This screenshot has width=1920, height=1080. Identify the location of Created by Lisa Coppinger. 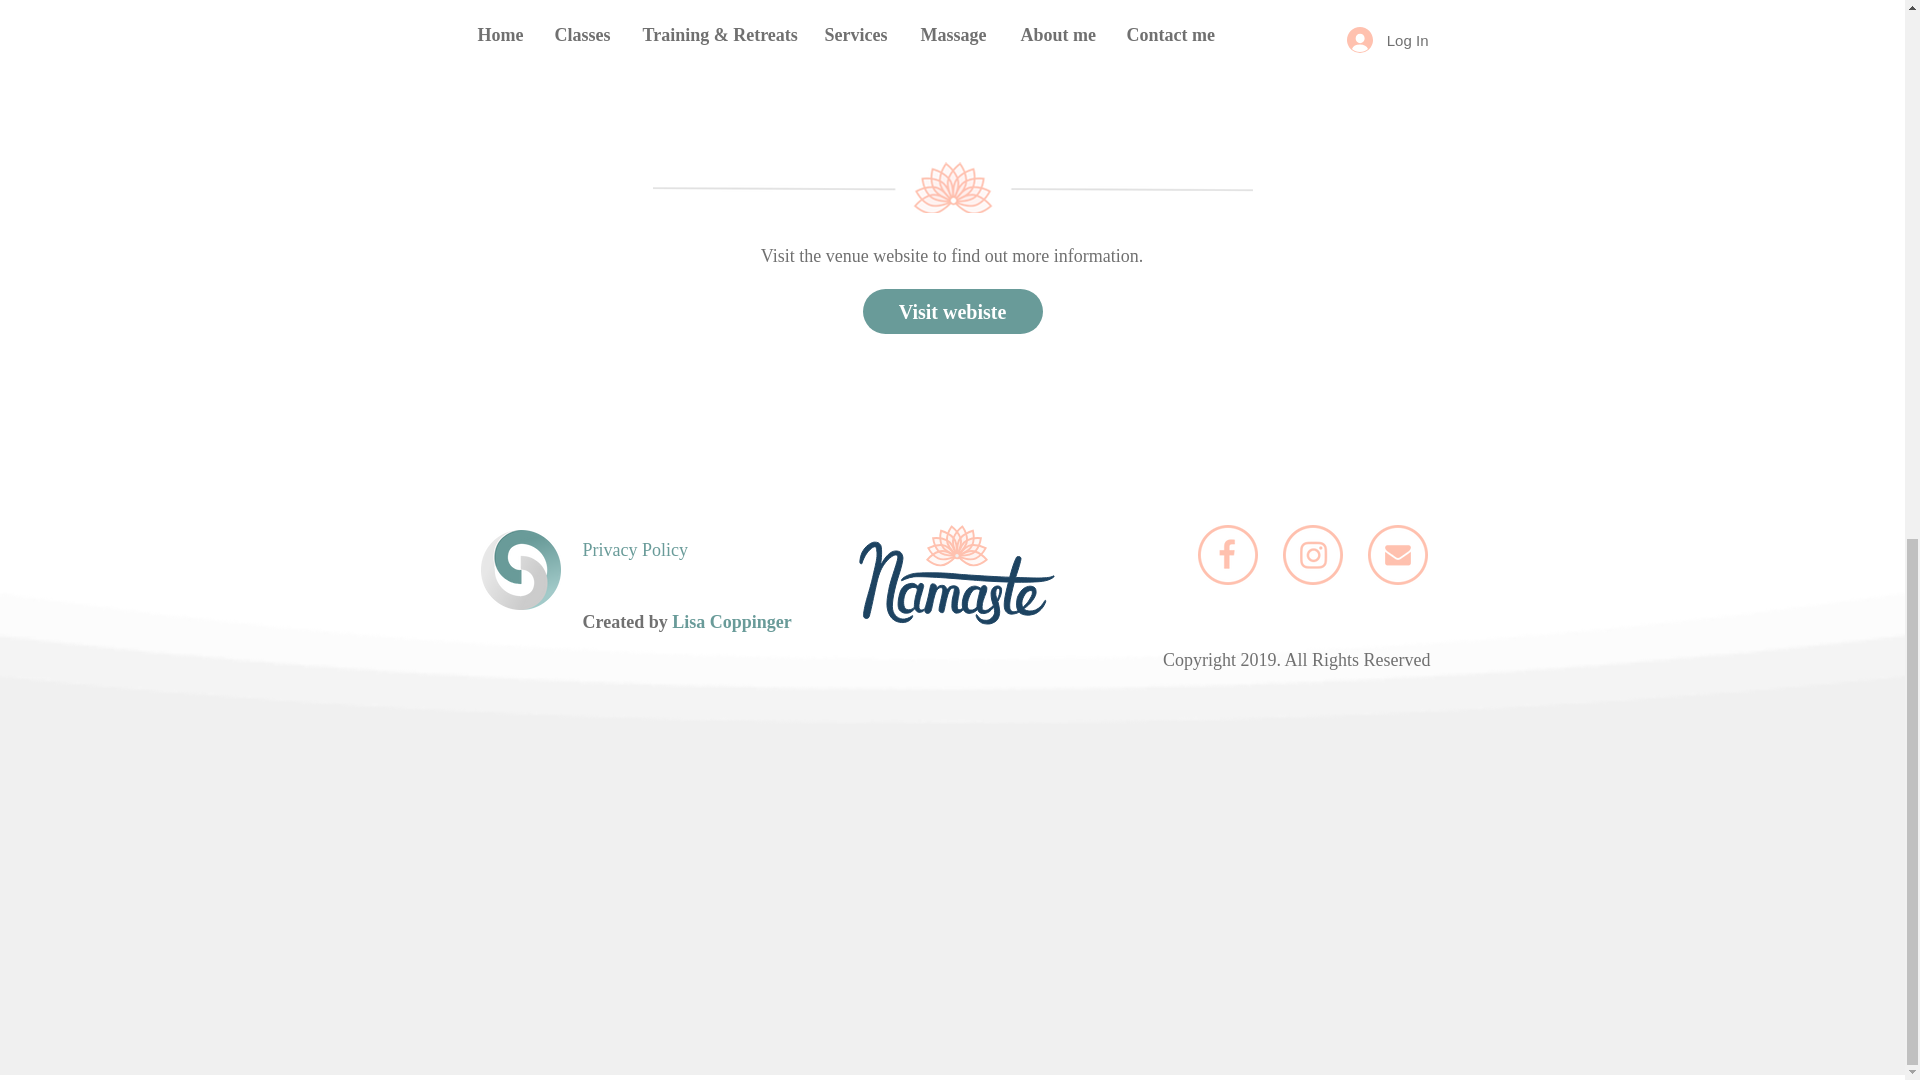
(686, 622).